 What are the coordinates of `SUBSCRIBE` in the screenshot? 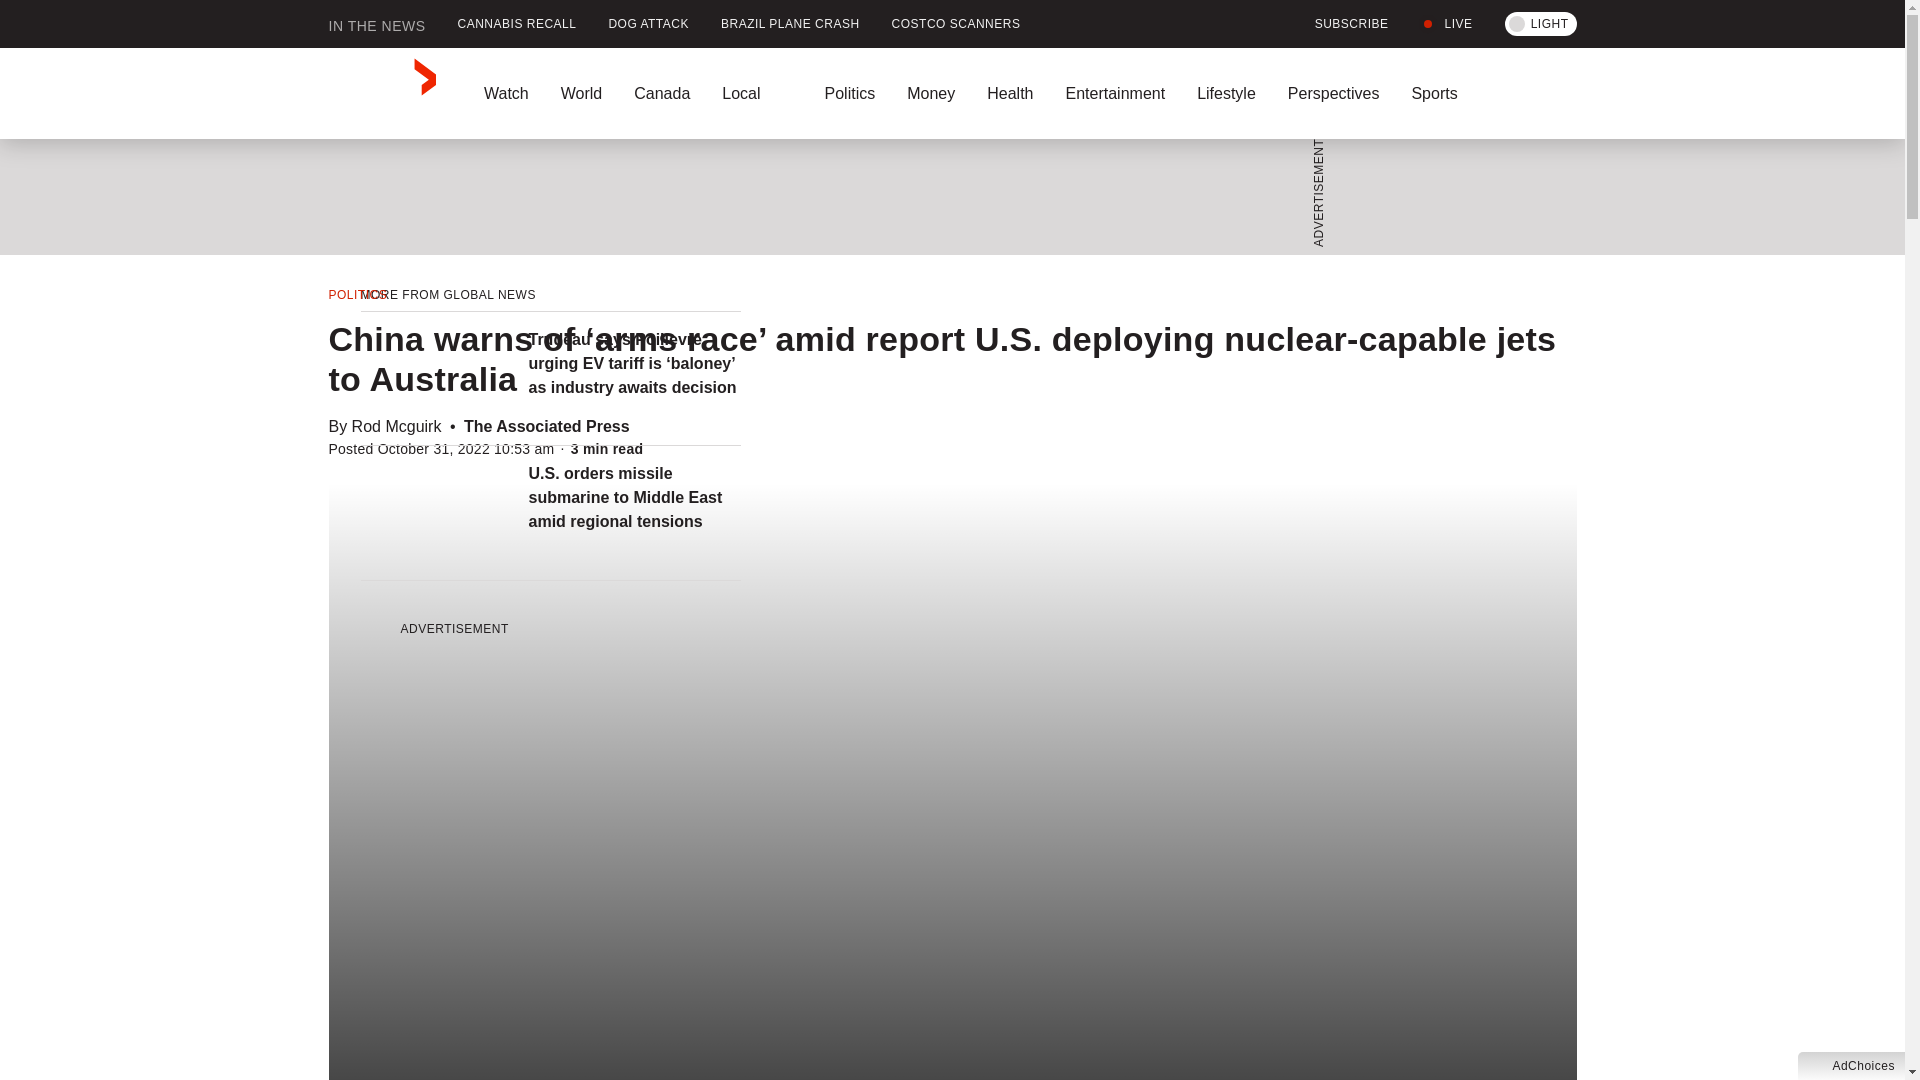 It's located at (1340, 24).